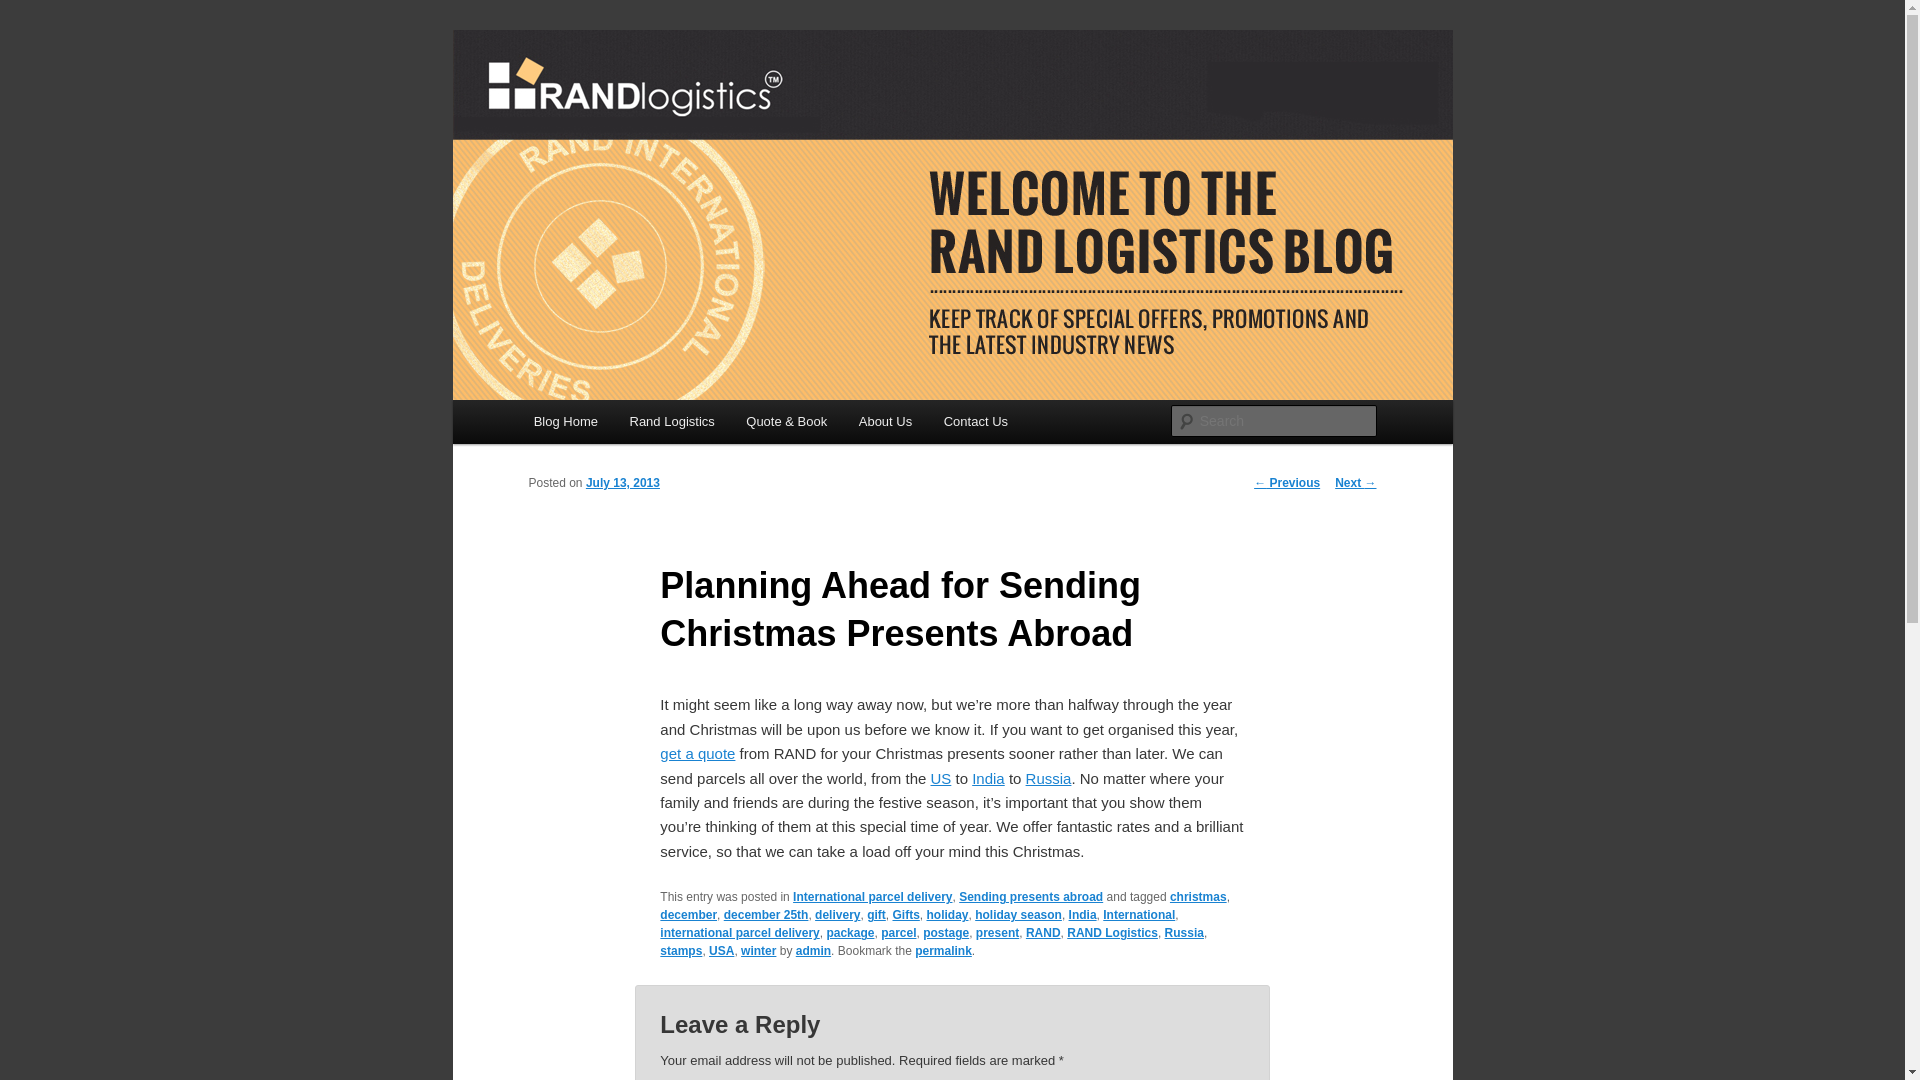 This screenshot has width=1920, height=1080. What do you see at coordinates (849, 932) in the screenshot?
I see `package` at bounding box center [849, 932].